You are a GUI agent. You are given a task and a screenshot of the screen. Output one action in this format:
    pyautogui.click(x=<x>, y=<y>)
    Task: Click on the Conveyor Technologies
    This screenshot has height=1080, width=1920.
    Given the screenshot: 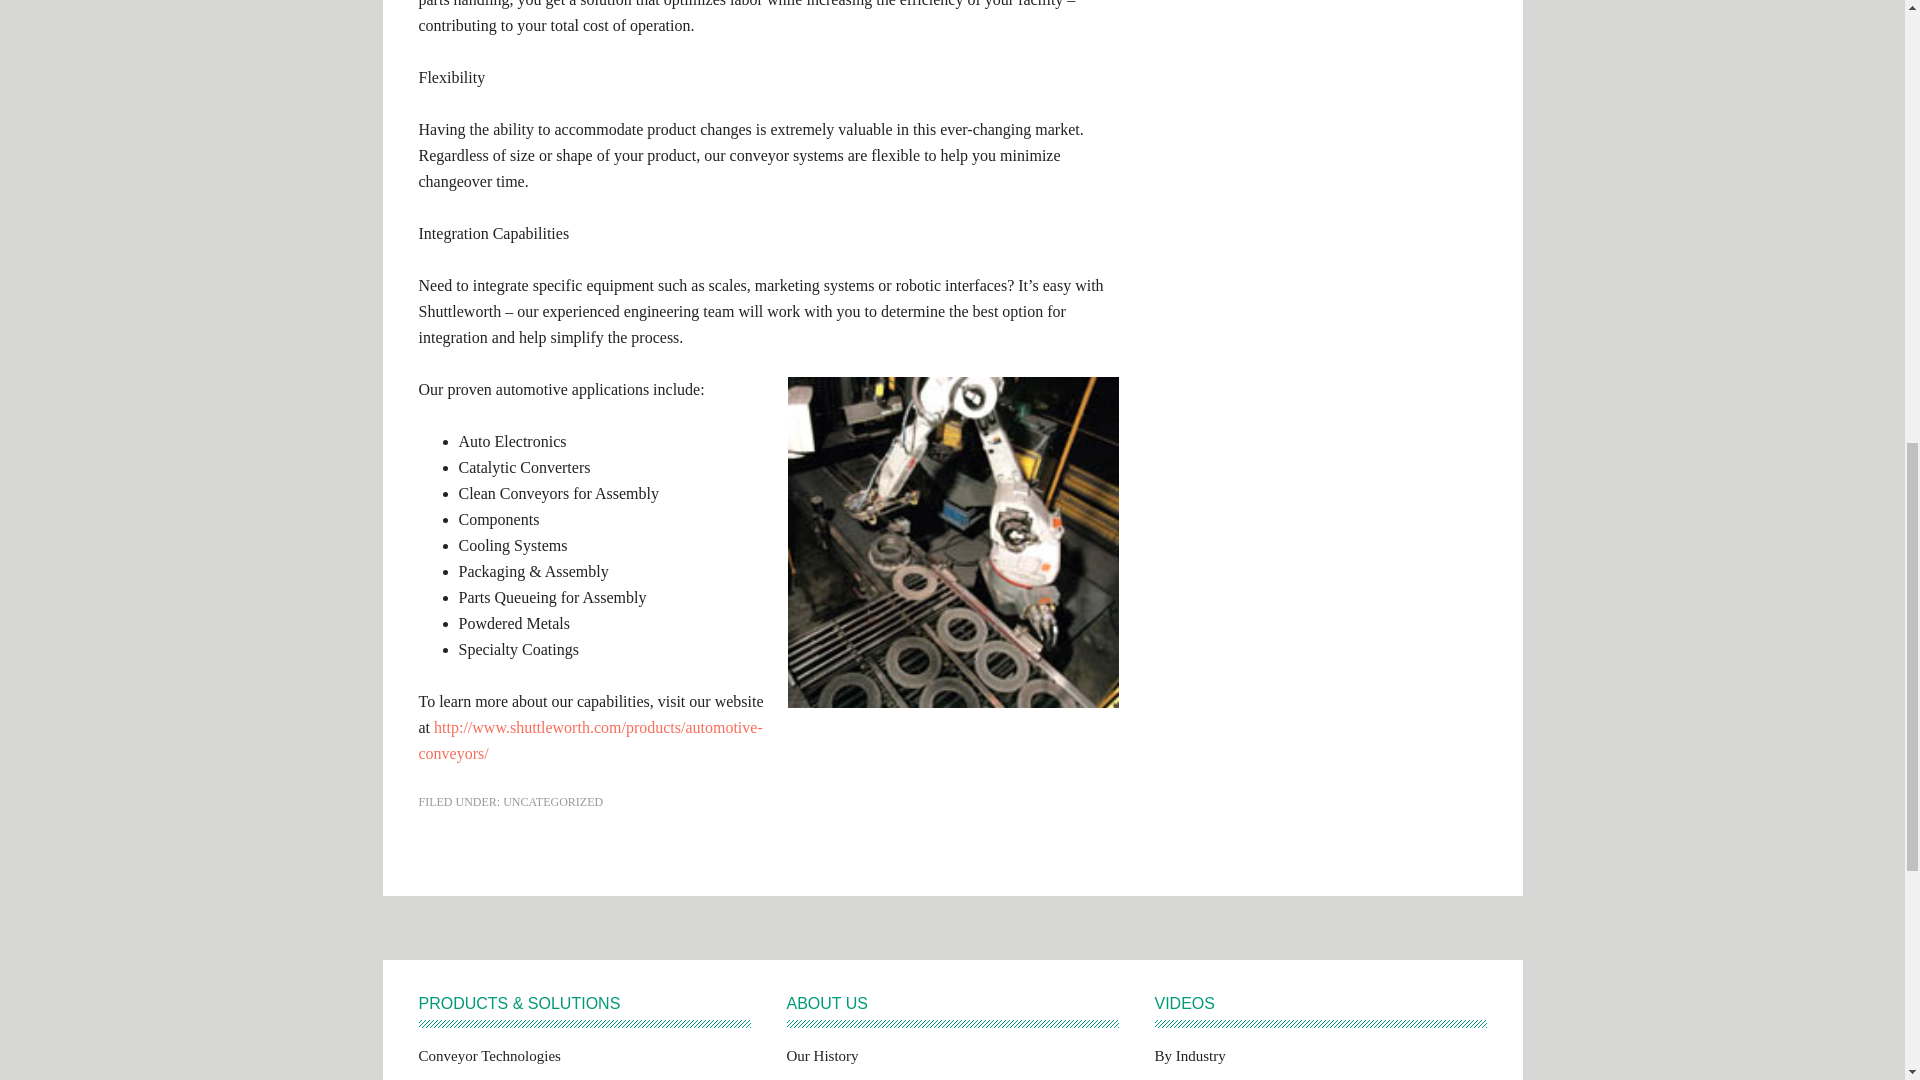 What is the action you would take?
    pyautogui.click(x=489, y=1060)
    